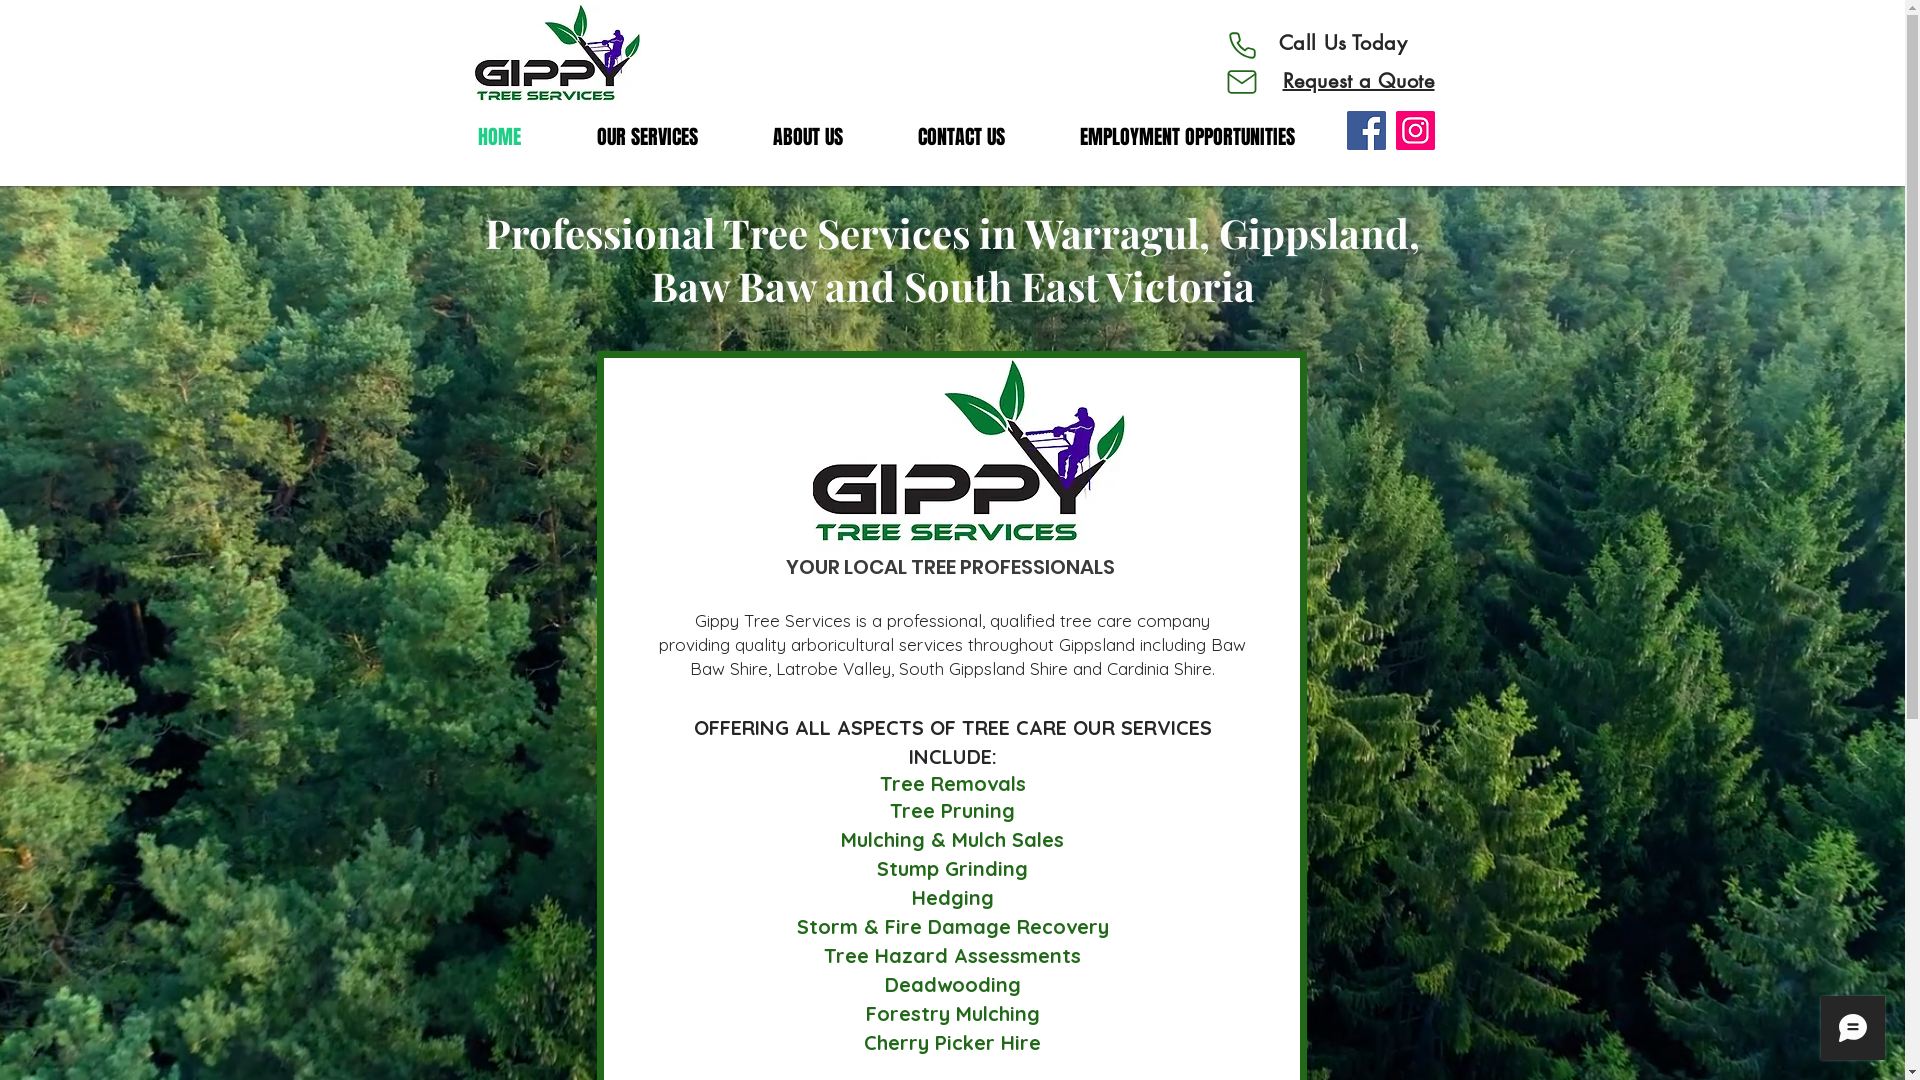  What do you see at coordinates (953, 1012) in the screenshot?
I see `Forestry Mulching` at bounding box center [953, 1012].